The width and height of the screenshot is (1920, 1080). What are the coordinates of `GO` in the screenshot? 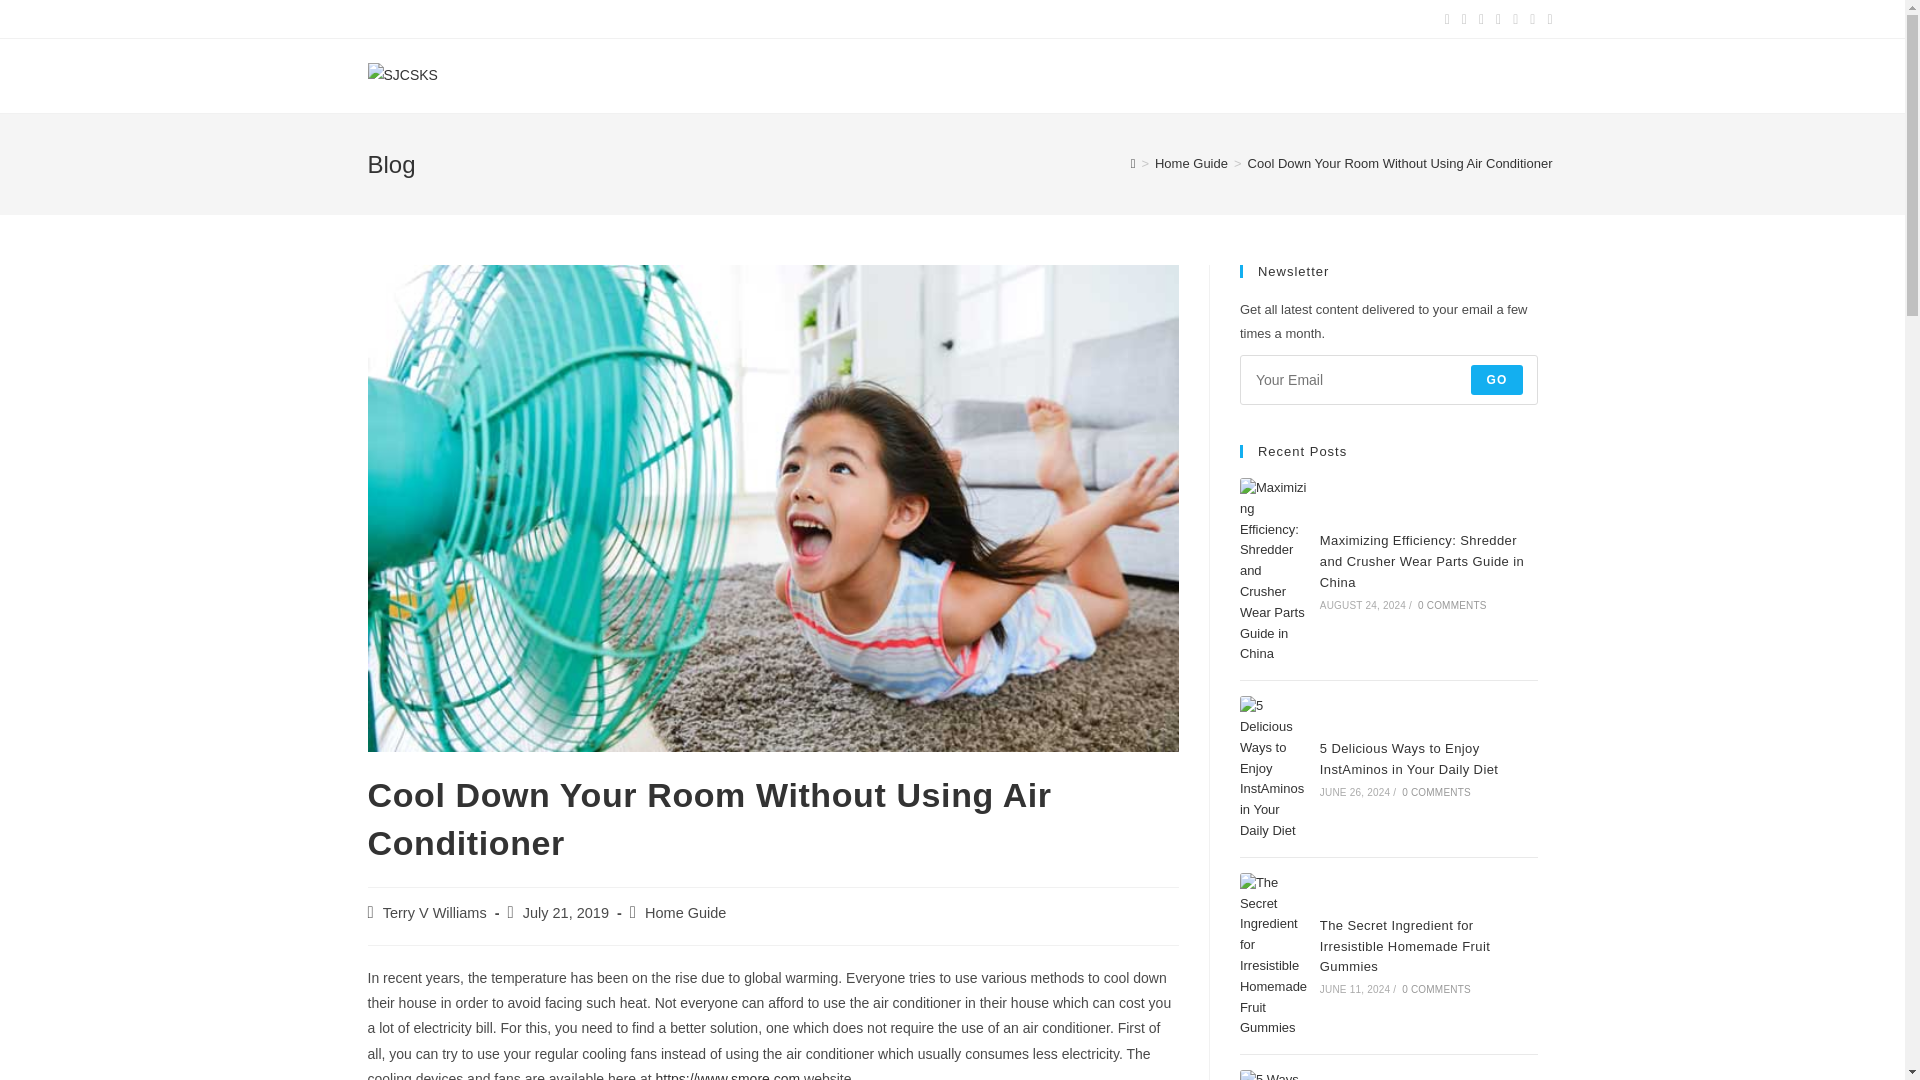 It's located at (1496, 380).